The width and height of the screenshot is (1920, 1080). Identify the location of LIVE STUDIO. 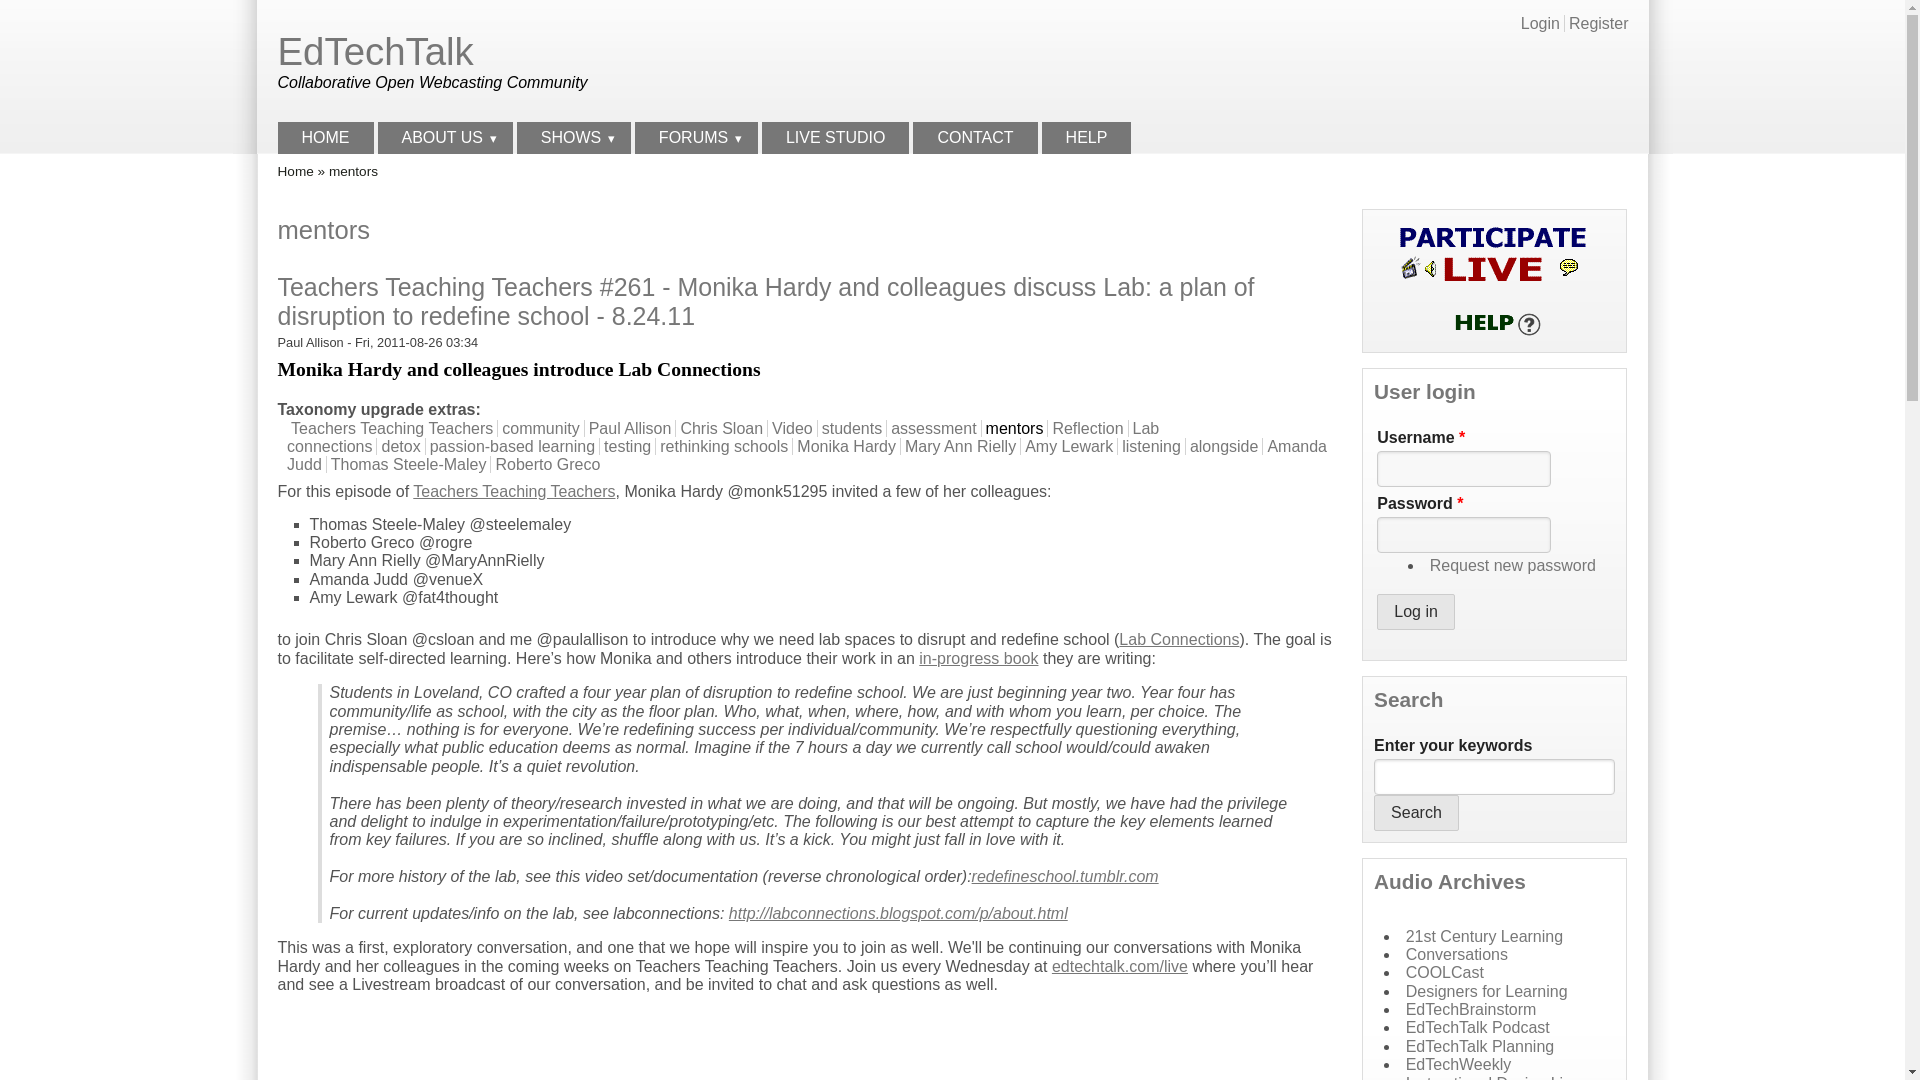
(836, 138).